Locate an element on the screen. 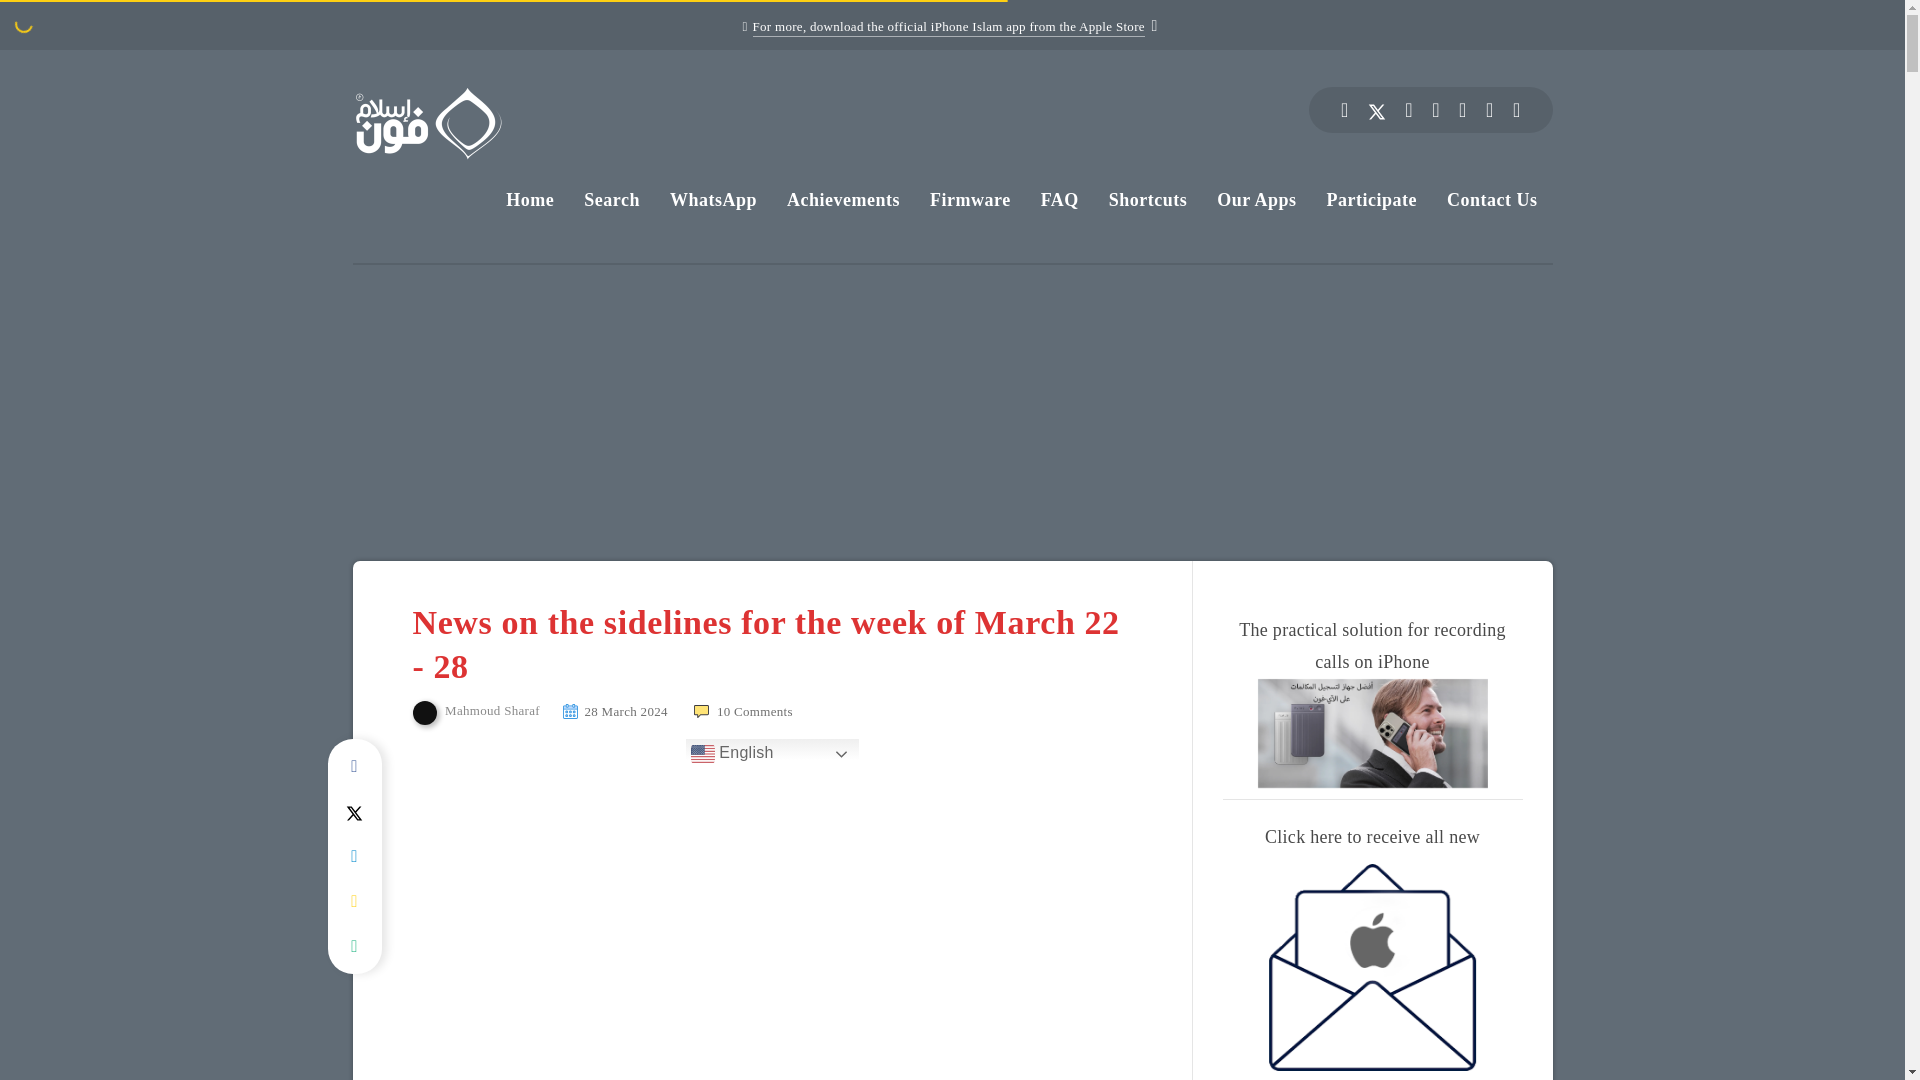 This screenshot has height=1080, width=1920. FAQ is located at coordinates (1060, 199).